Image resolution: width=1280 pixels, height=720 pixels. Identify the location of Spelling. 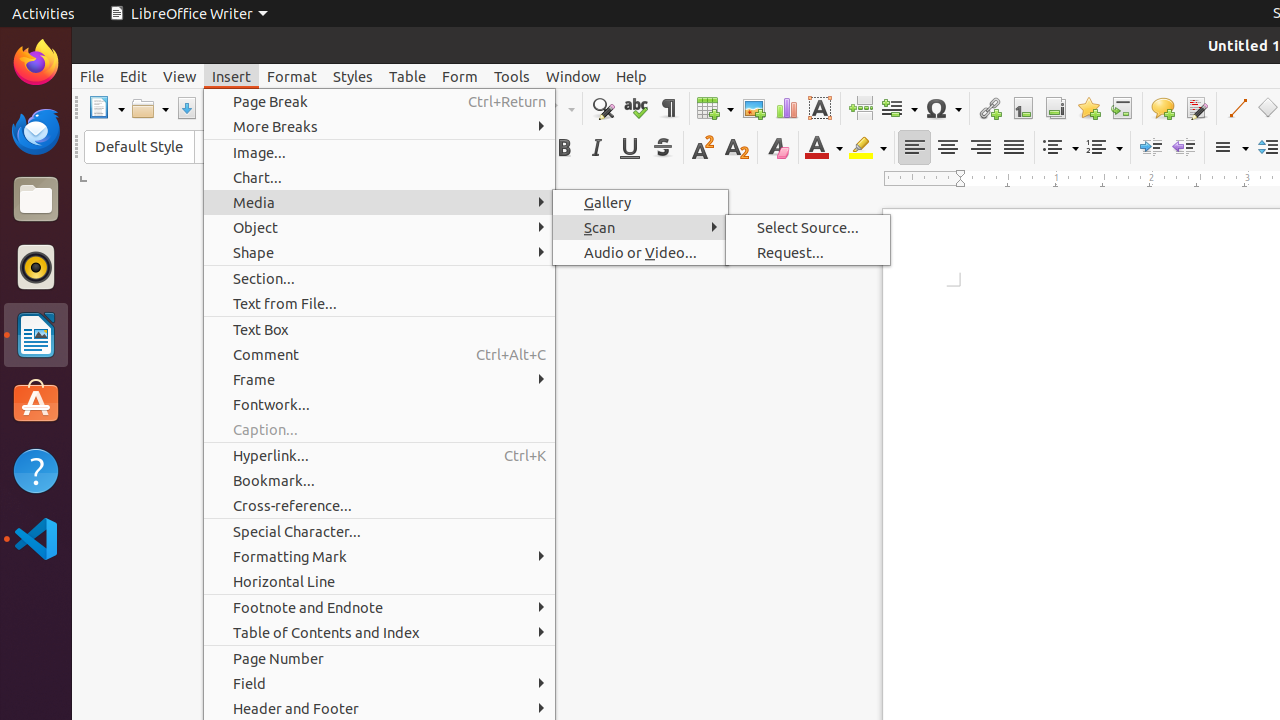
(636, 108).